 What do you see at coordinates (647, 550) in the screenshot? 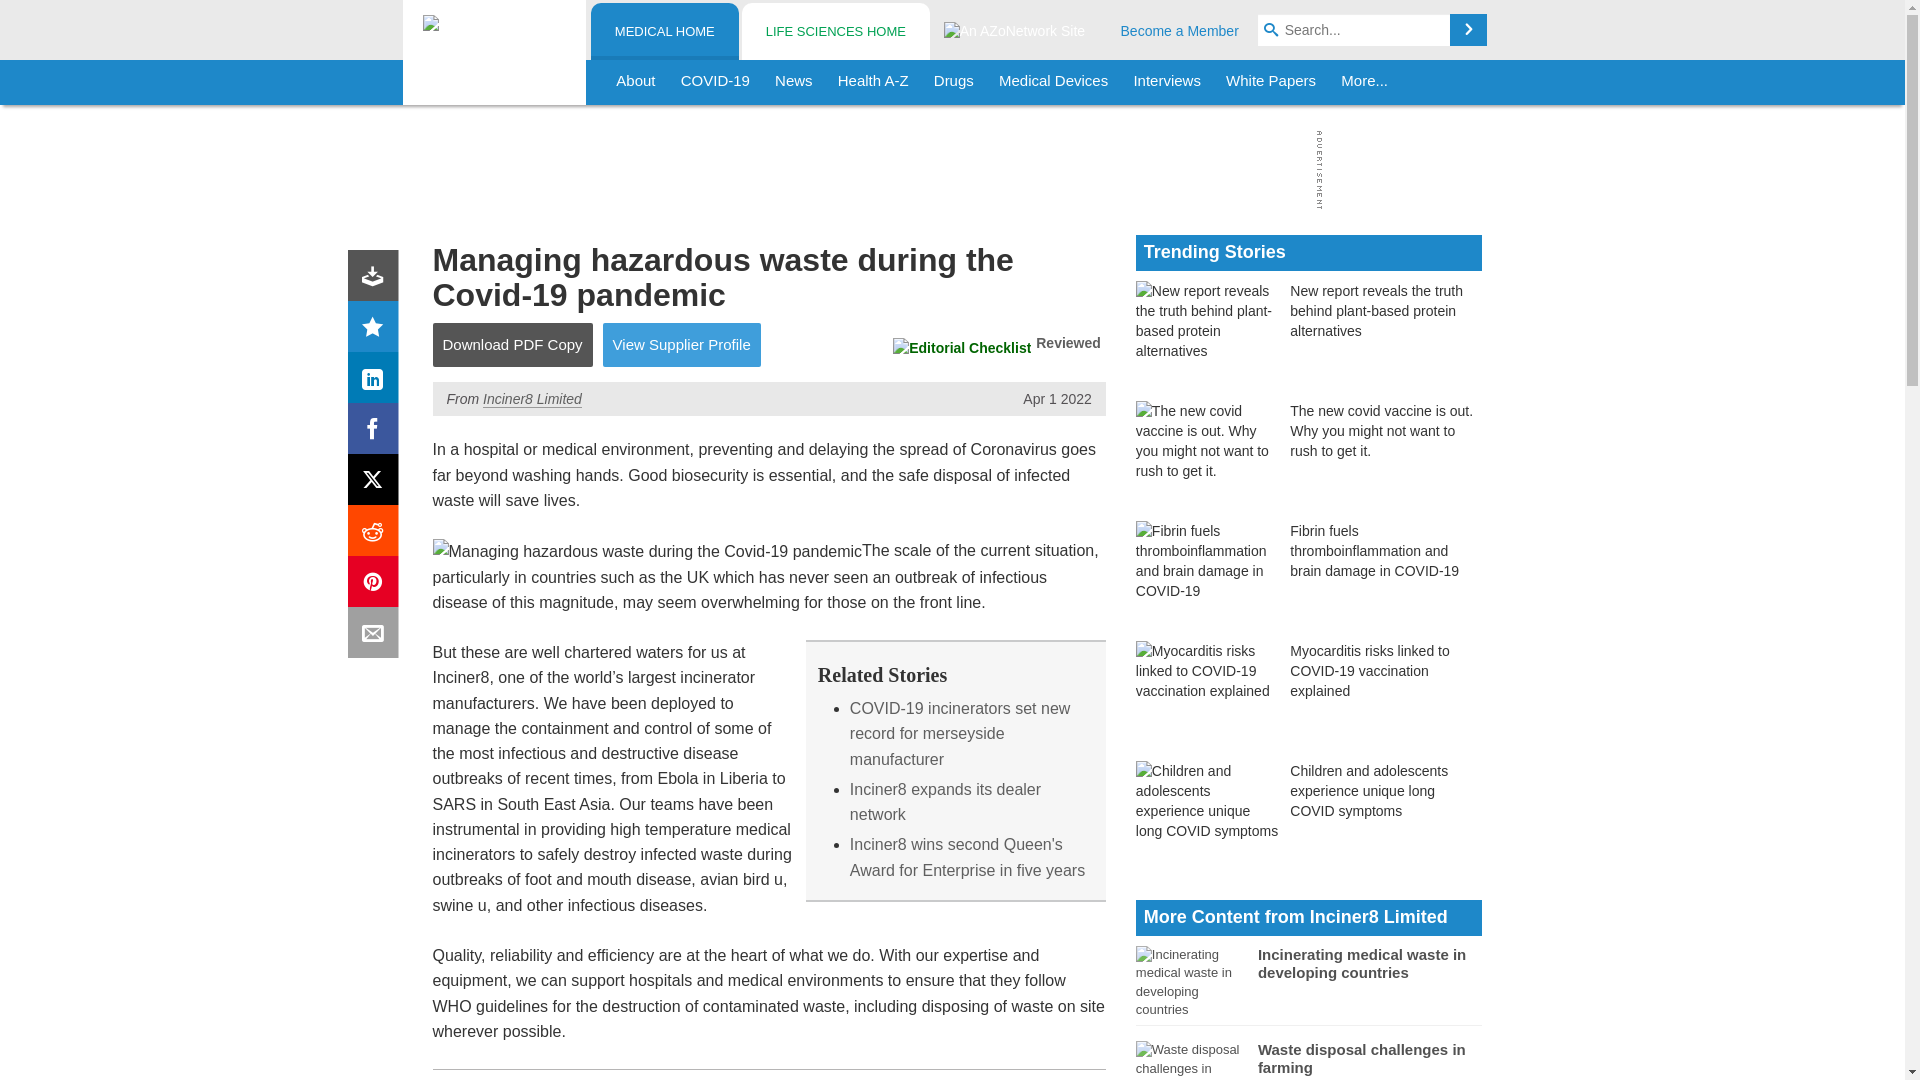
I see `Managing hazardous waste during the Covid-19 pandemic` at bounding box center [647, 550].